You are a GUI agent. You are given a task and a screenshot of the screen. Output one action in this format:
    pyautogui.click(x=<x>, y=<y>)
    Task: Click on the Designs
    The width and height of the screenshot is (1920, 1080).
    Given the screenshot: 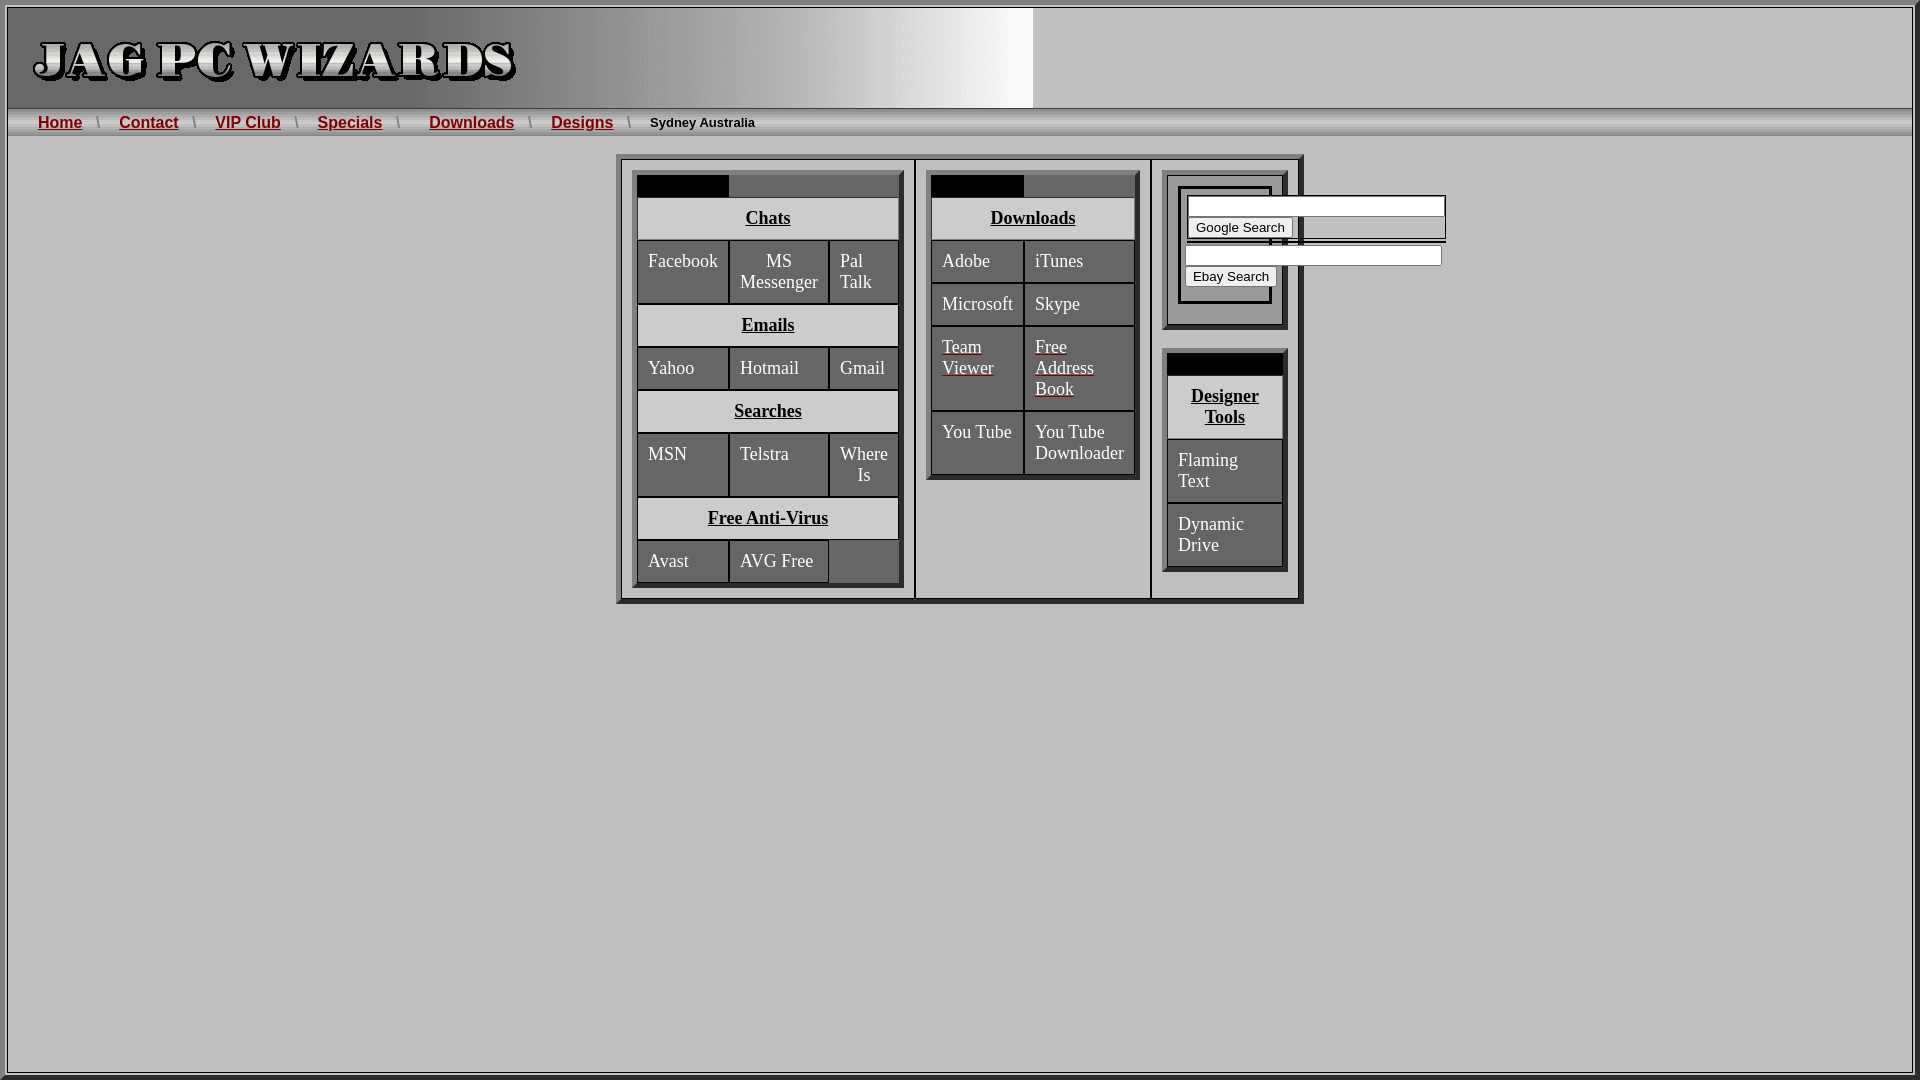 What is the action you would take?
    pyautogui.click(x=582, y=122)
    